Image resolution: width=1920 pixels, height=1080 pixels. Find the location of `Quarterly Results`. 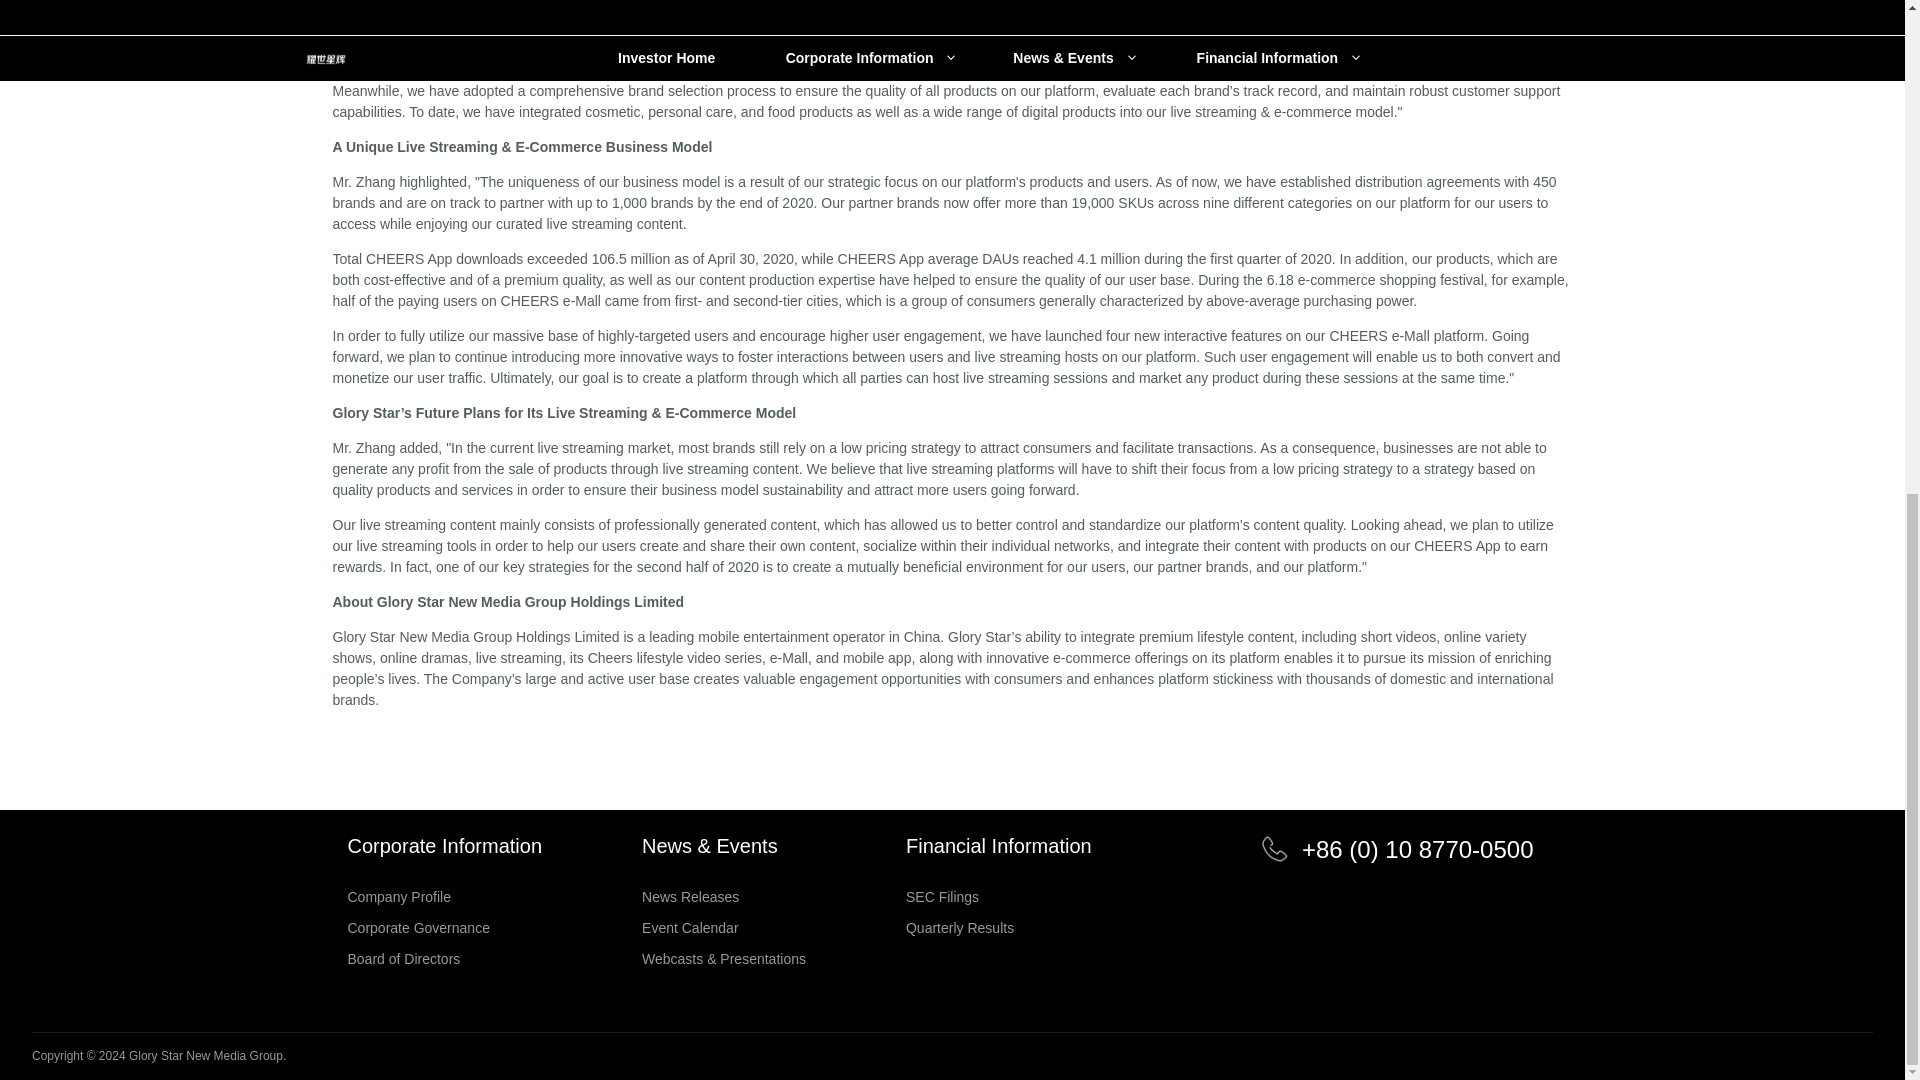

Quarterly Results is located at coordinates (999, 928).